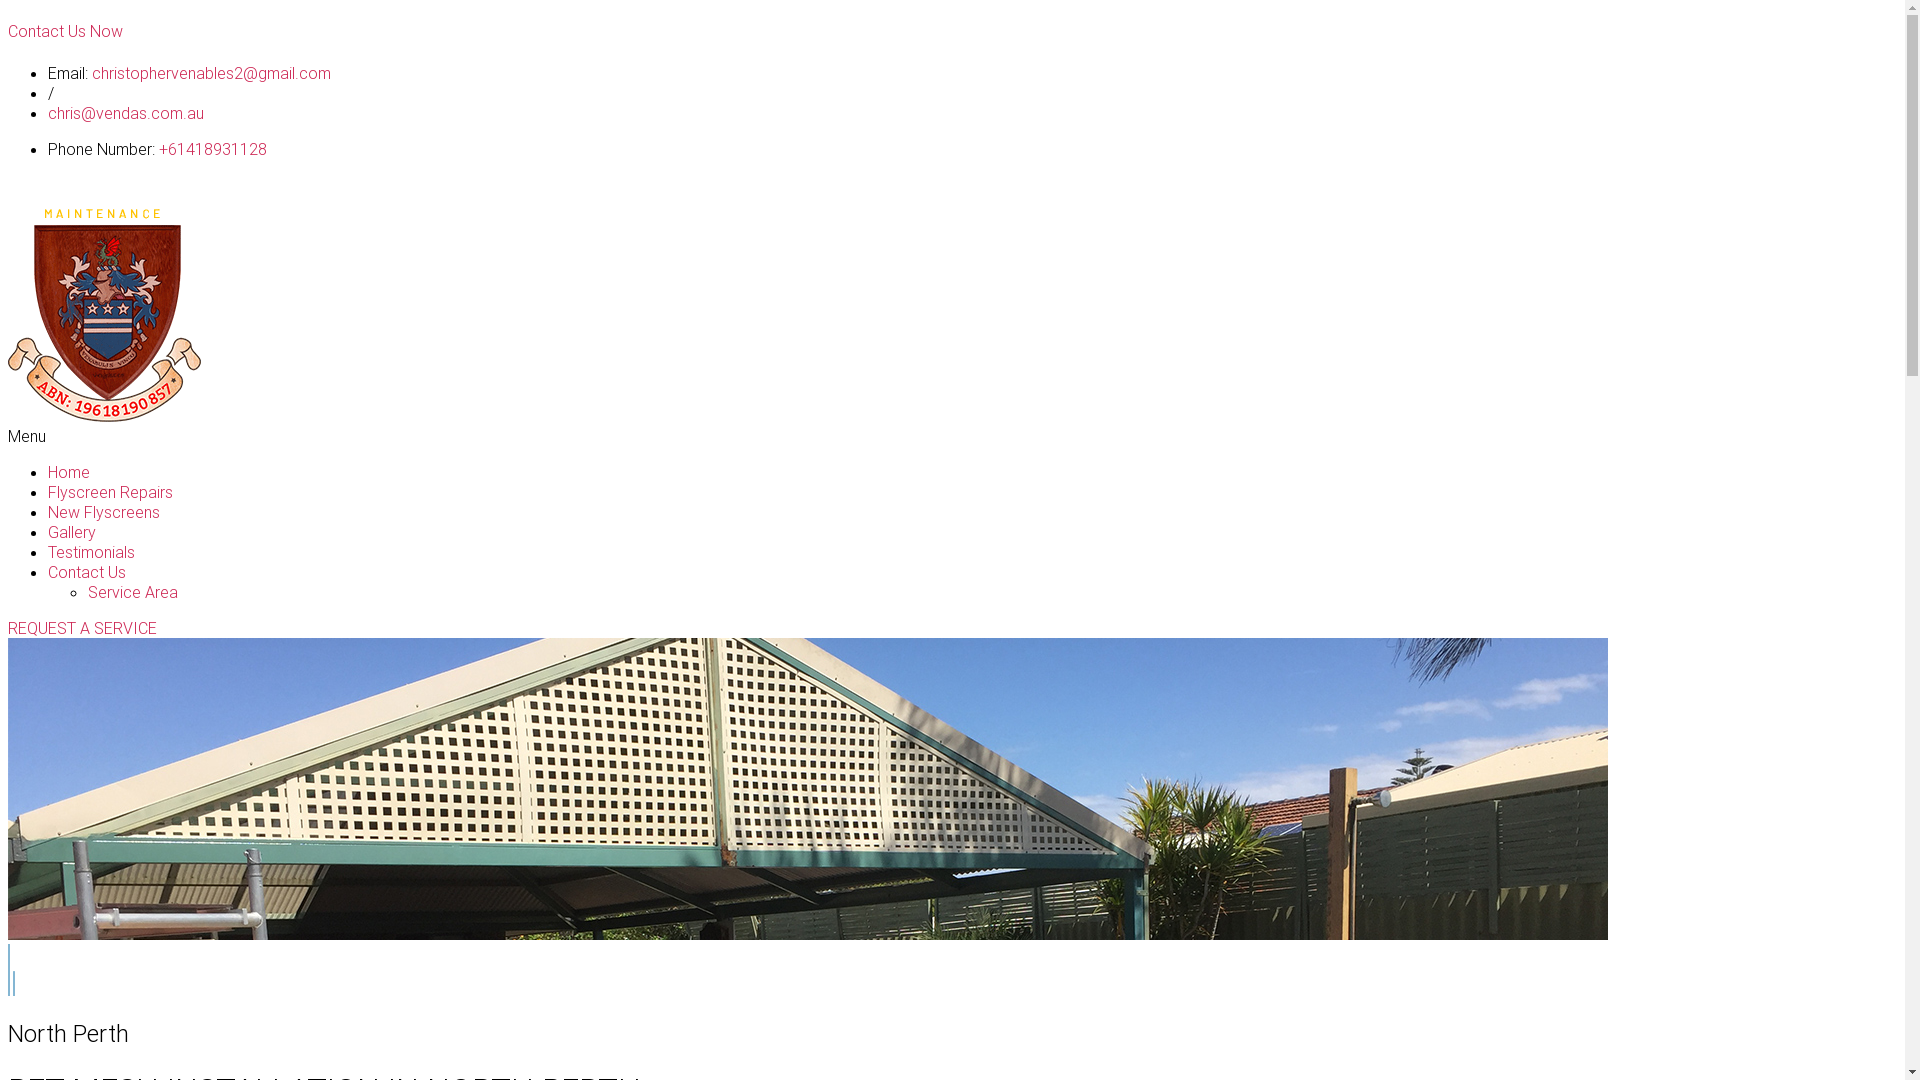  I want to click on Contact Us, so click(87, 572).